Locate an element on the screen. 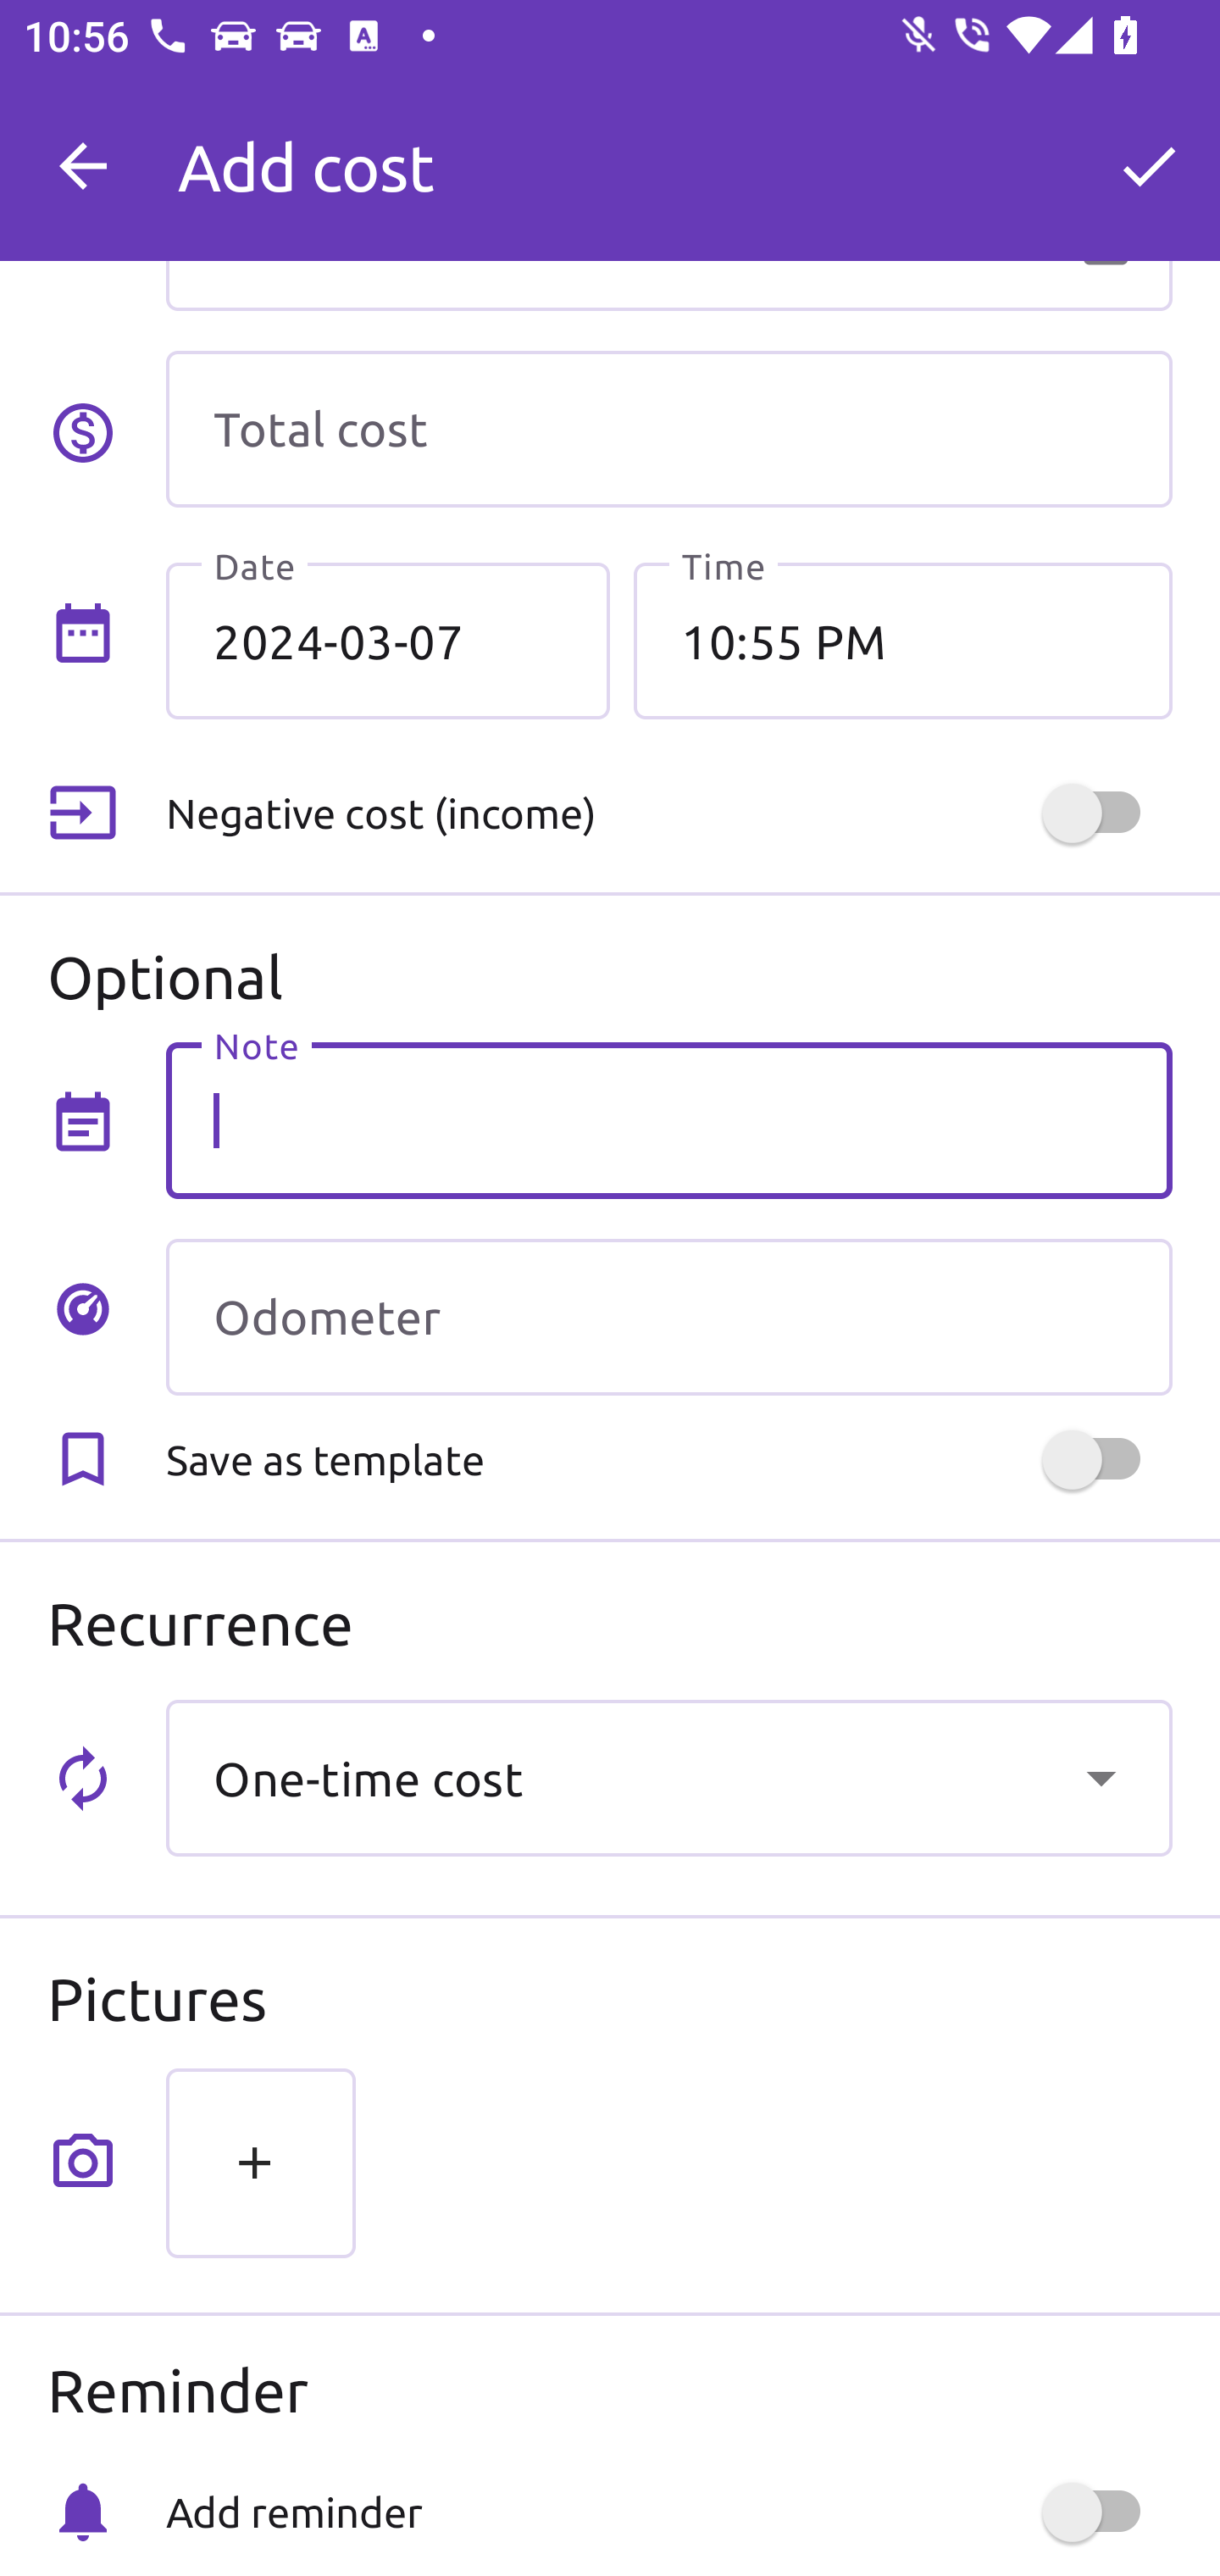 This screenshot has width=1220, height=2576. Negative cost (income) is located at coordinates (668, 813).